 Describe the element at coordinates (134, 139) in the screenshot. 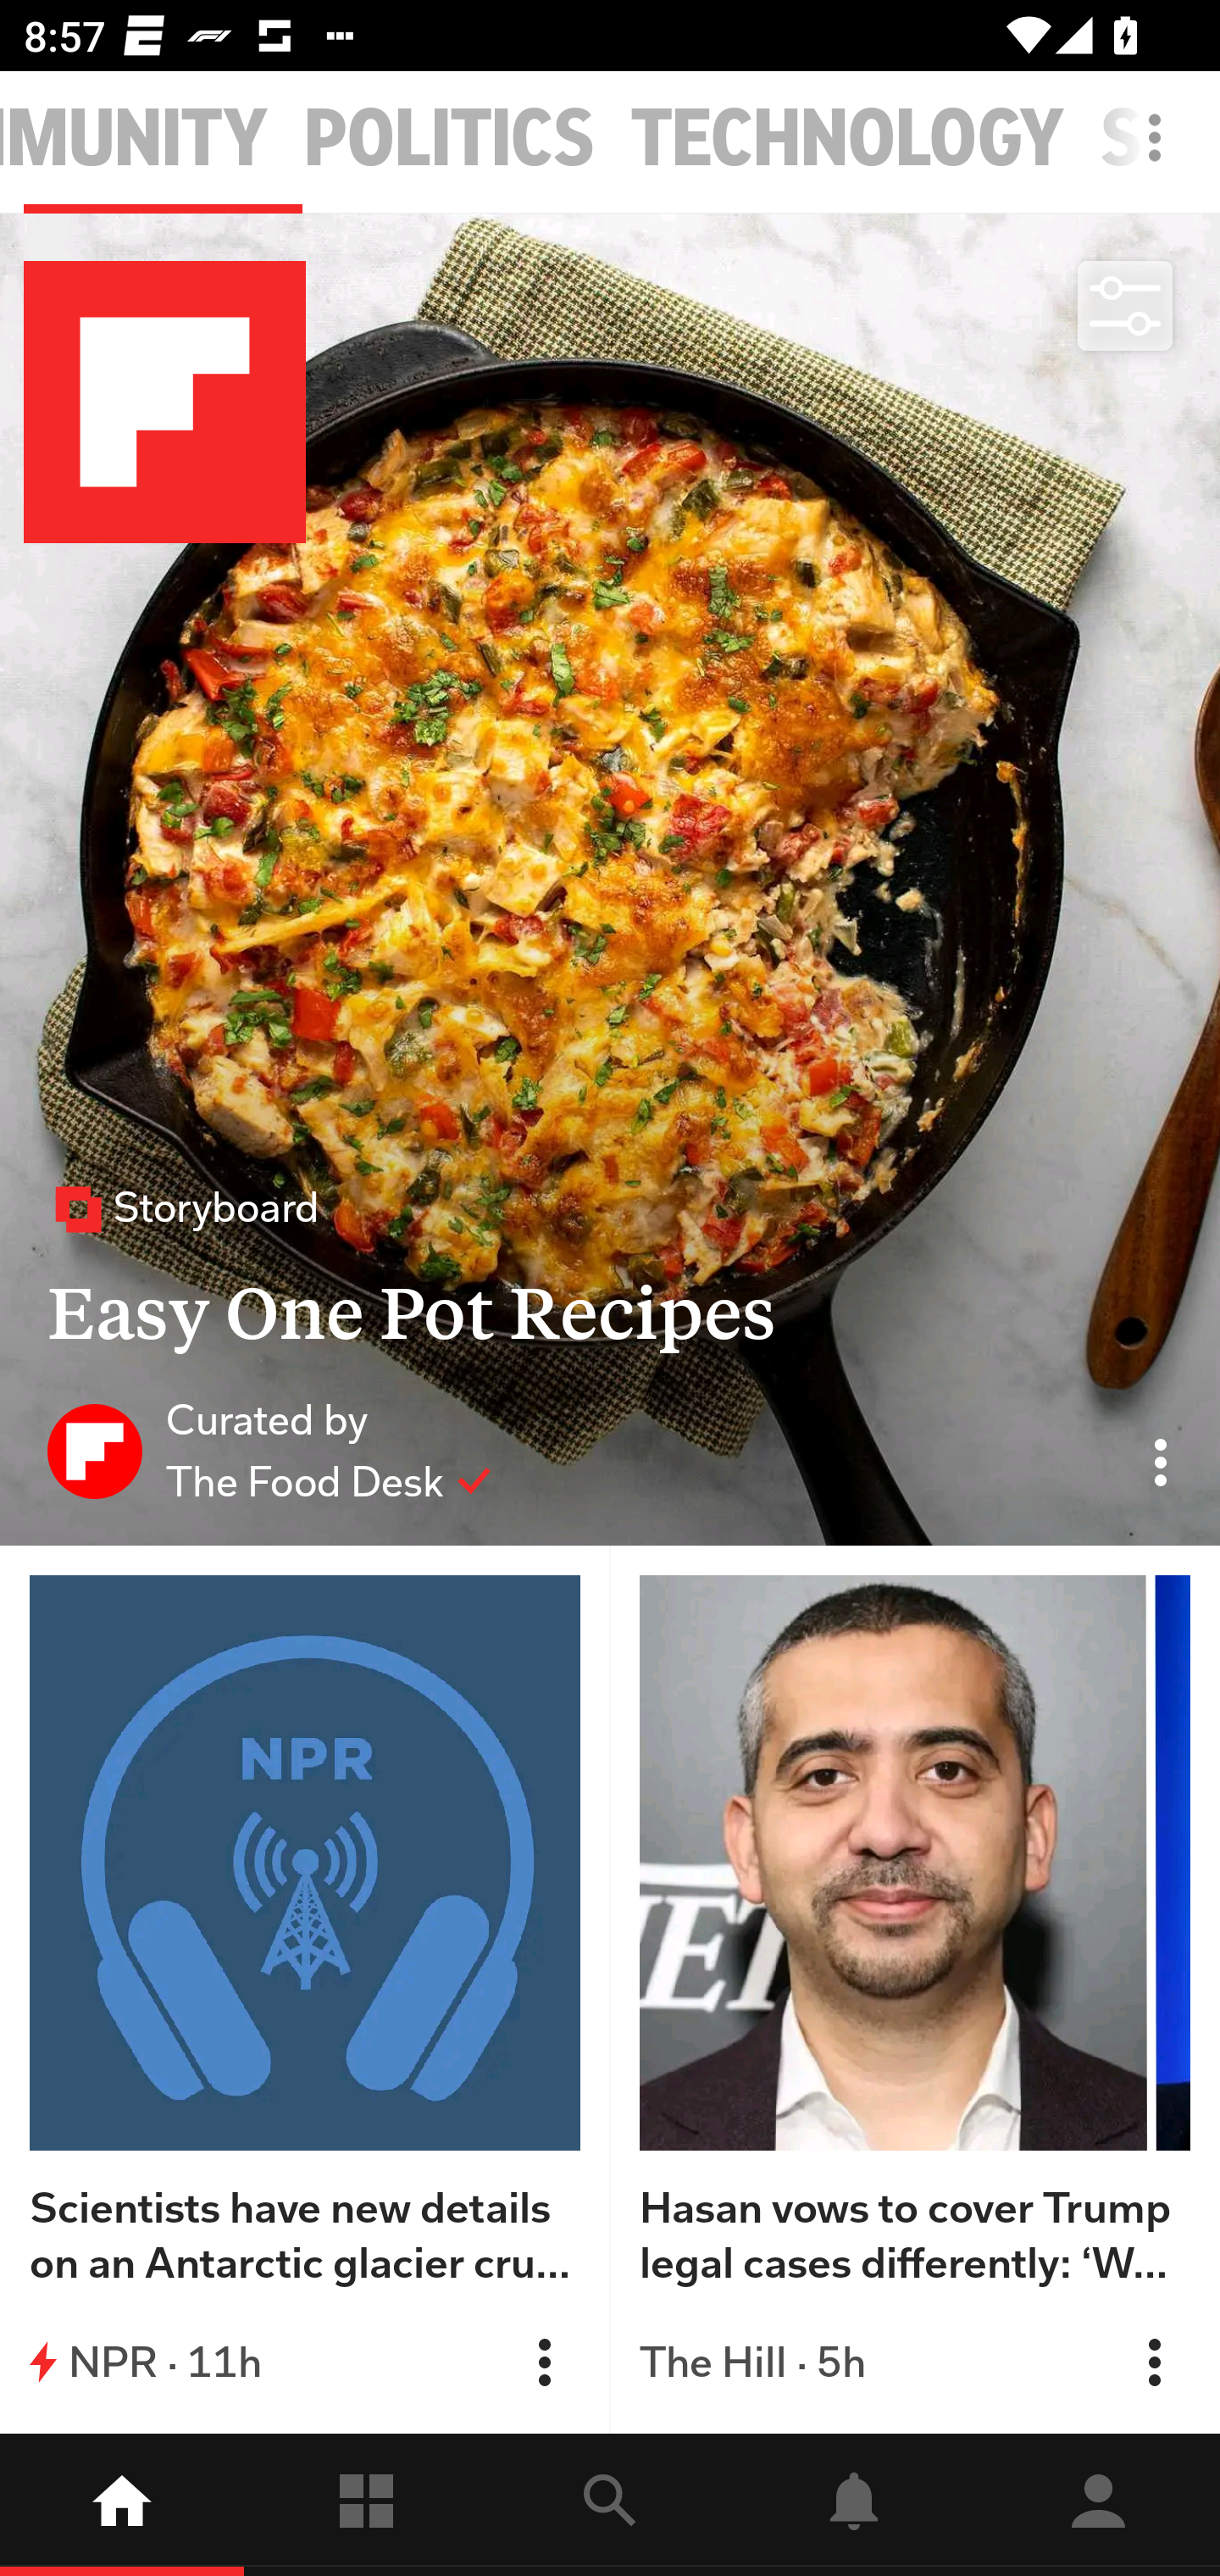

I see `COMMUNITY` at that location.